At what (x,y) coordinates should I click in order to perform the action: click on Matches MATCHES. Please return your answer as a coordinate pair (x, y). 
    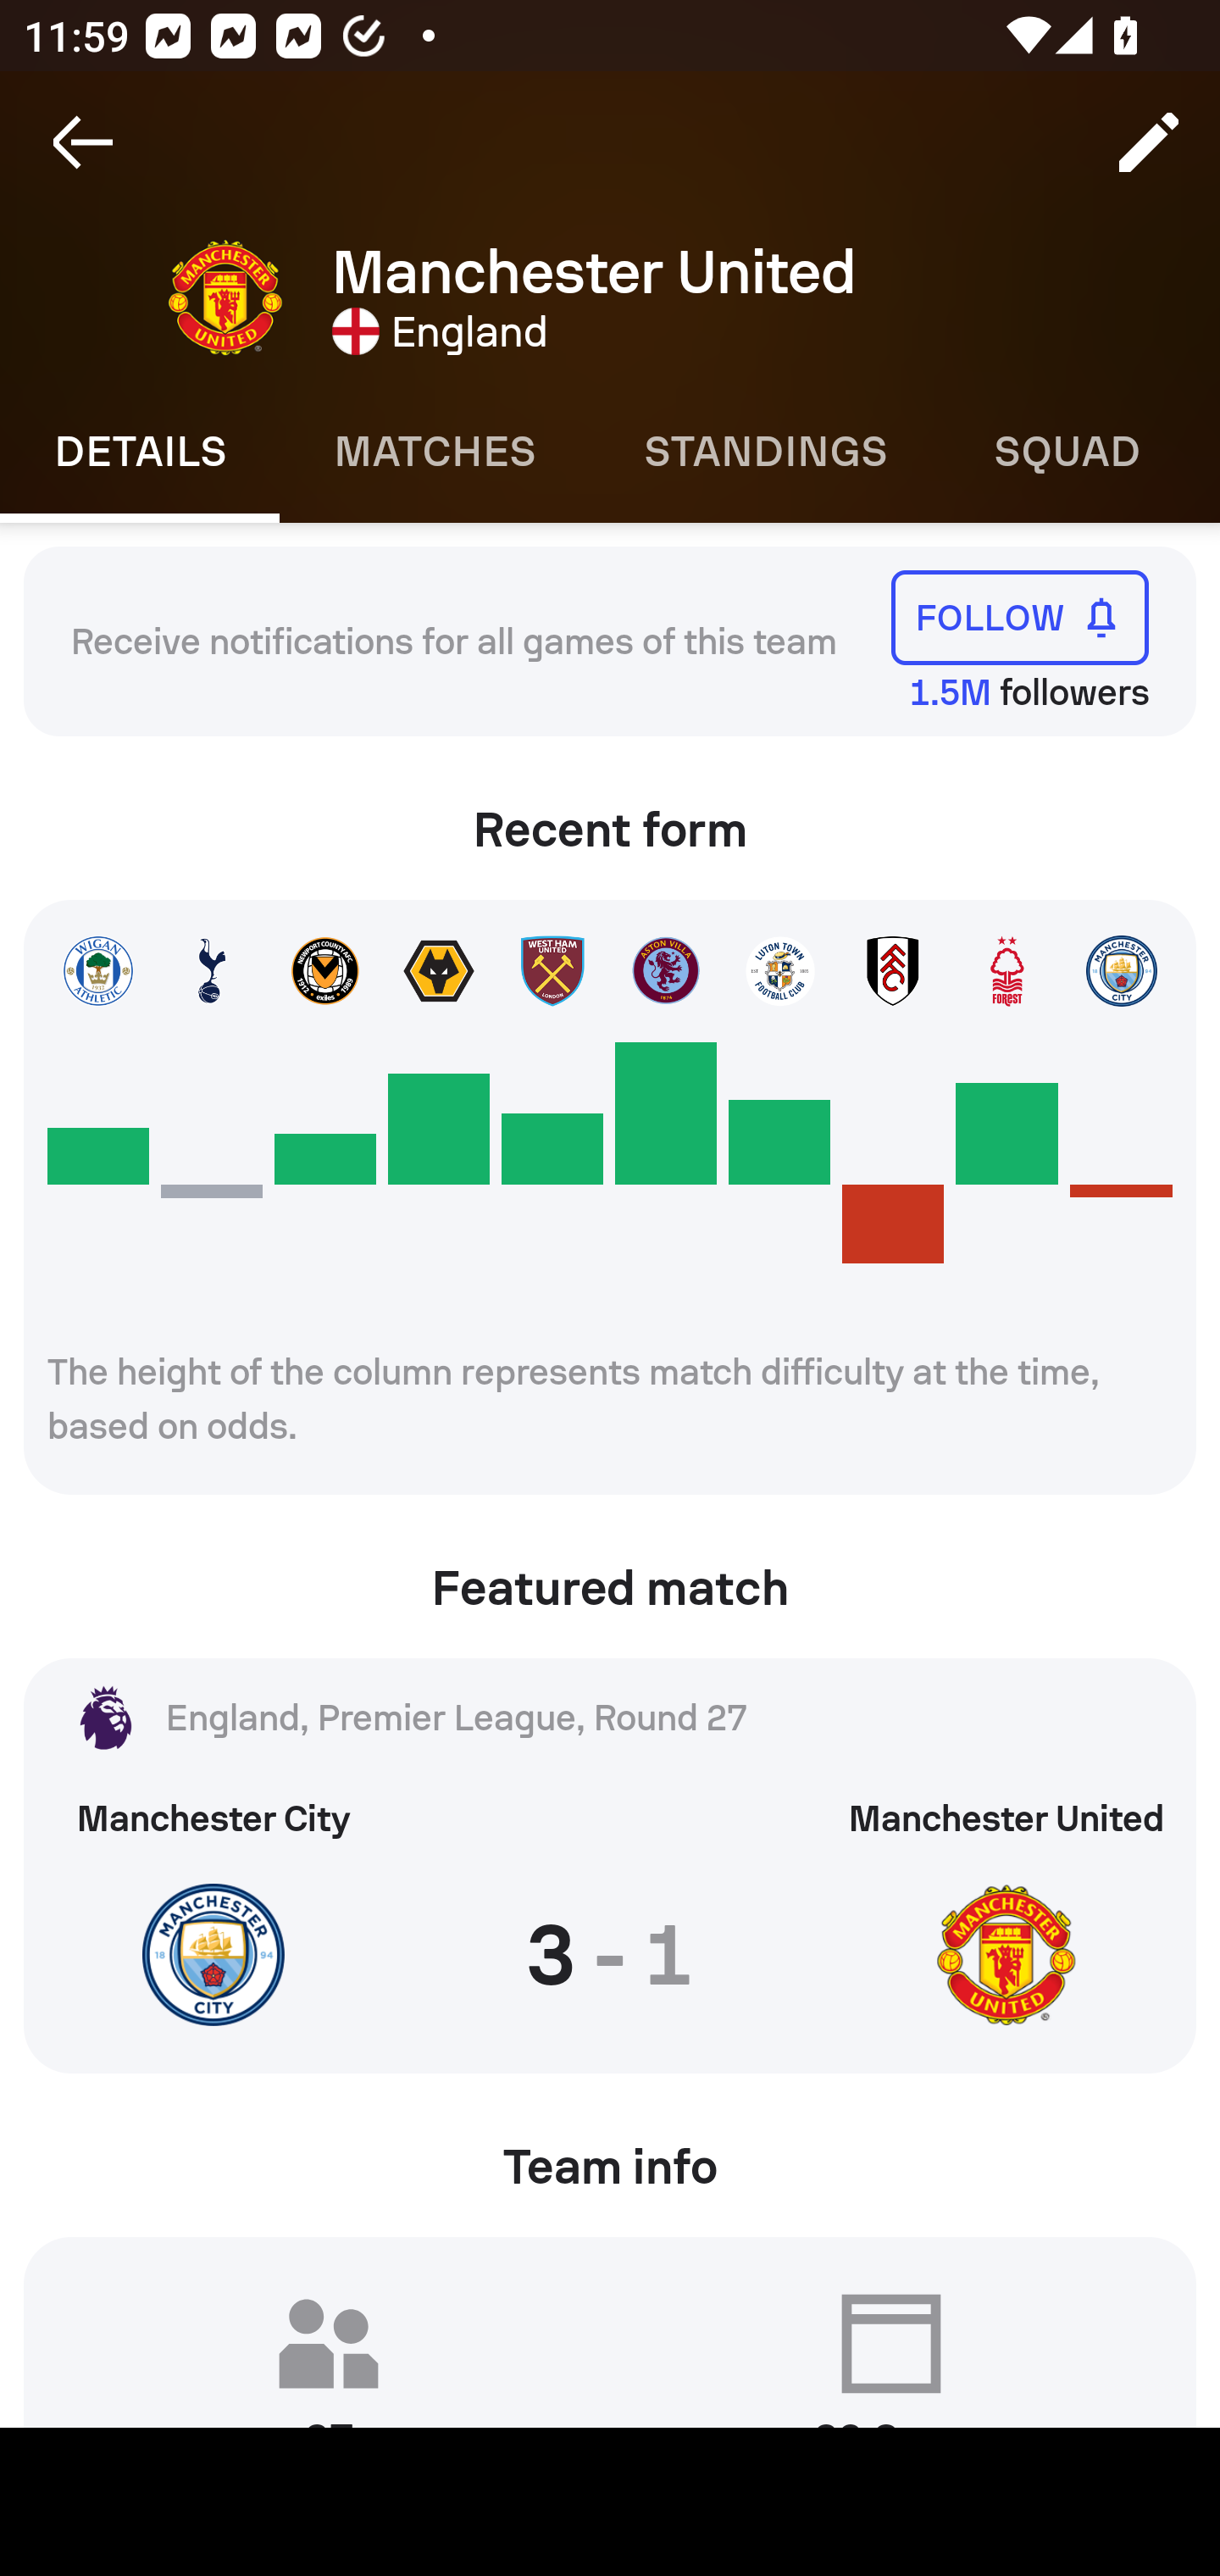
    Looking at the image, I should click on (434, 452).